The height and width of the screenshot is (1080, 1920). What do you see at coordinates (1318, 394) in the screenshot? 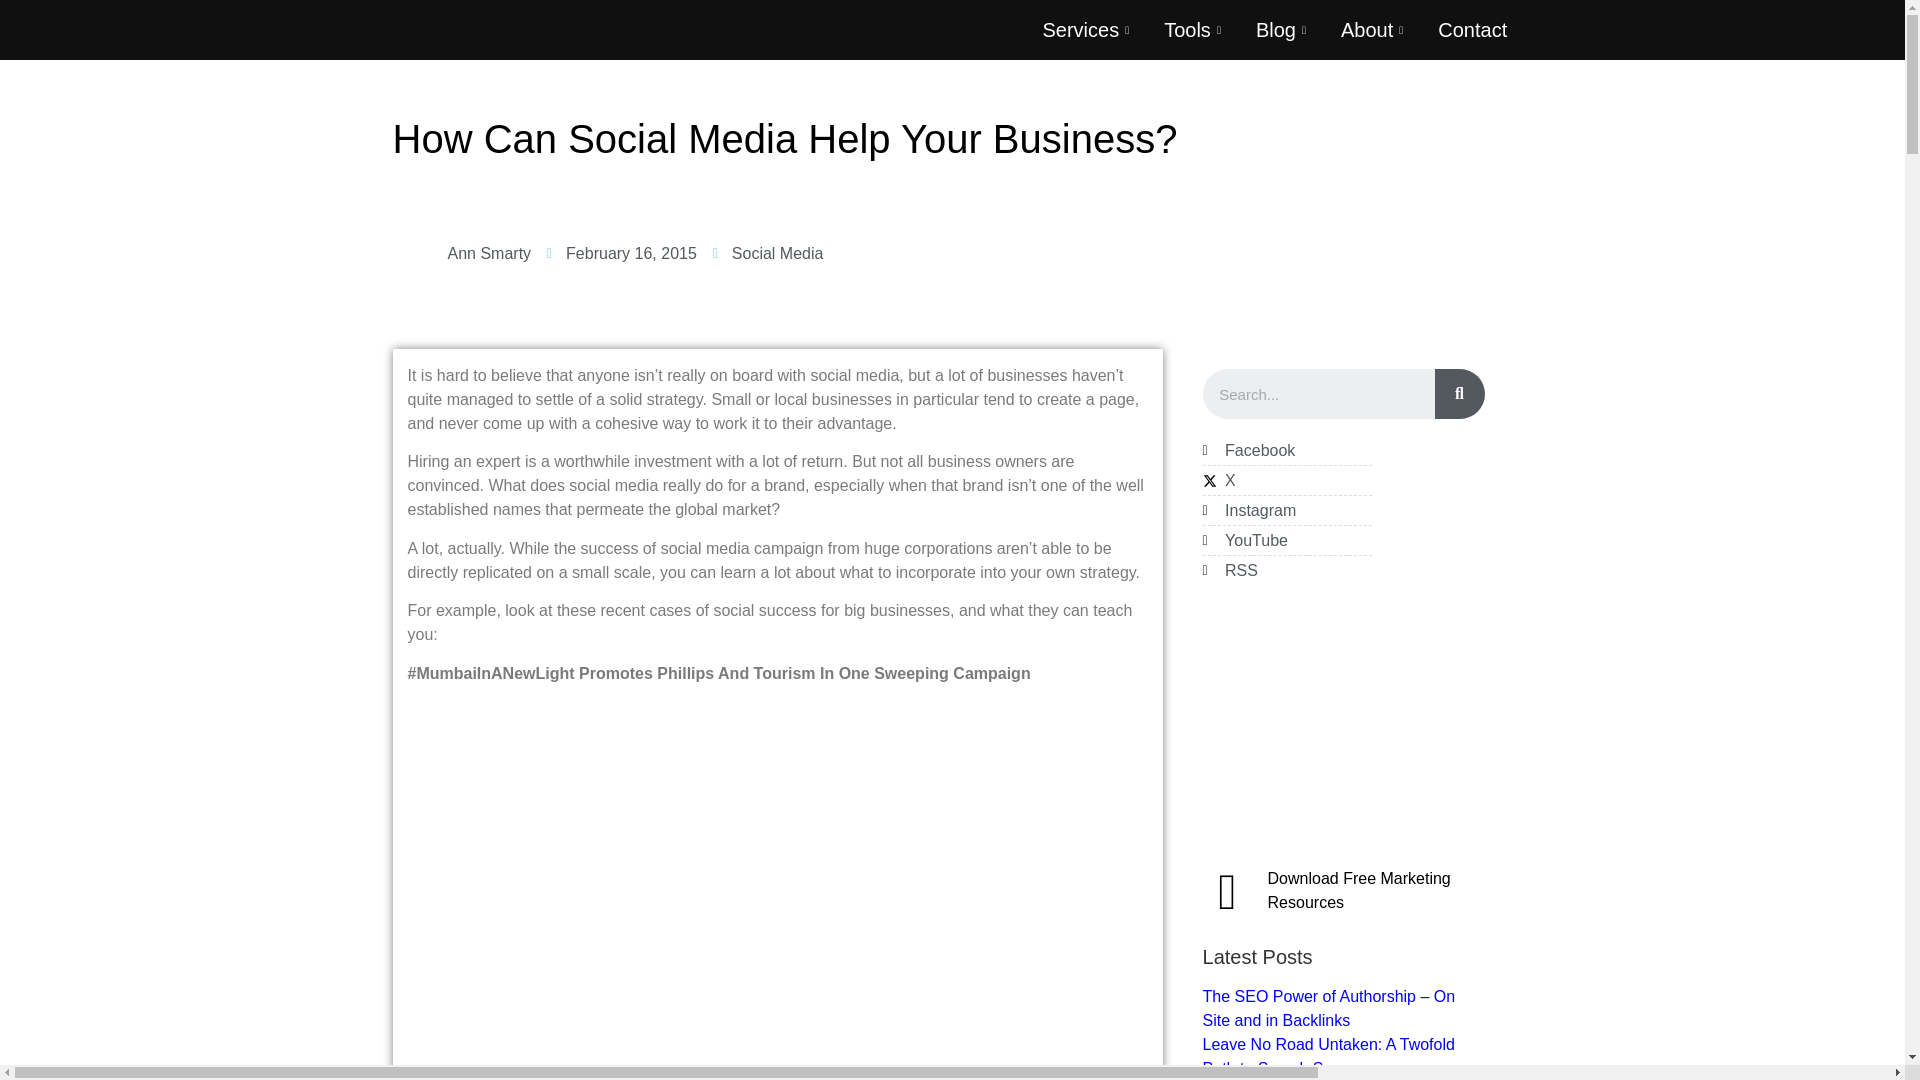
I see `Search` at bounding box center [1318, 394].